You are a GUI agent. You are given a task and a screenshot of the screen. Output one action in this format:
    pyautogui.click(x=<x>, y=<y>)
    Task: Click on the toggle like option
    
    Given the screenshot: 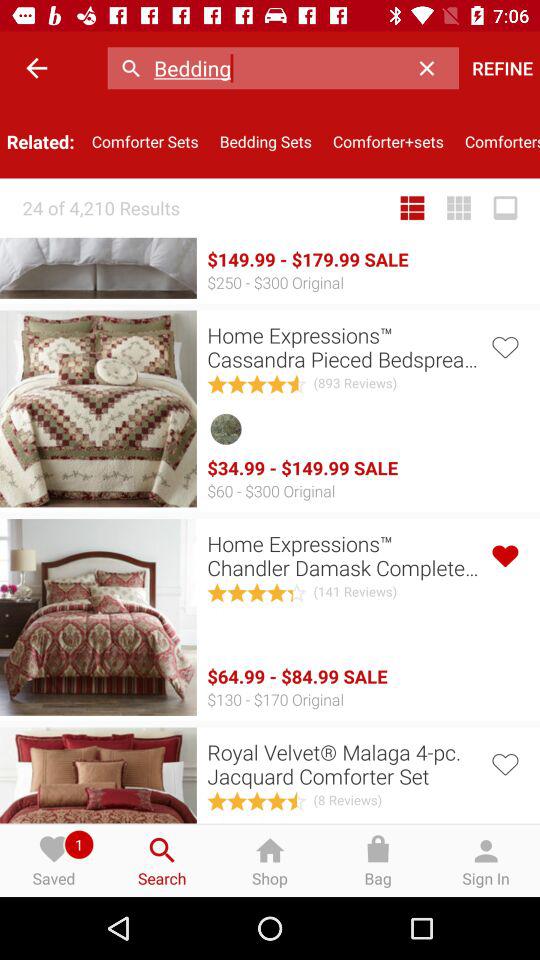 What is the action you would take?
    pyautogui.click(x=504, y=346)
    